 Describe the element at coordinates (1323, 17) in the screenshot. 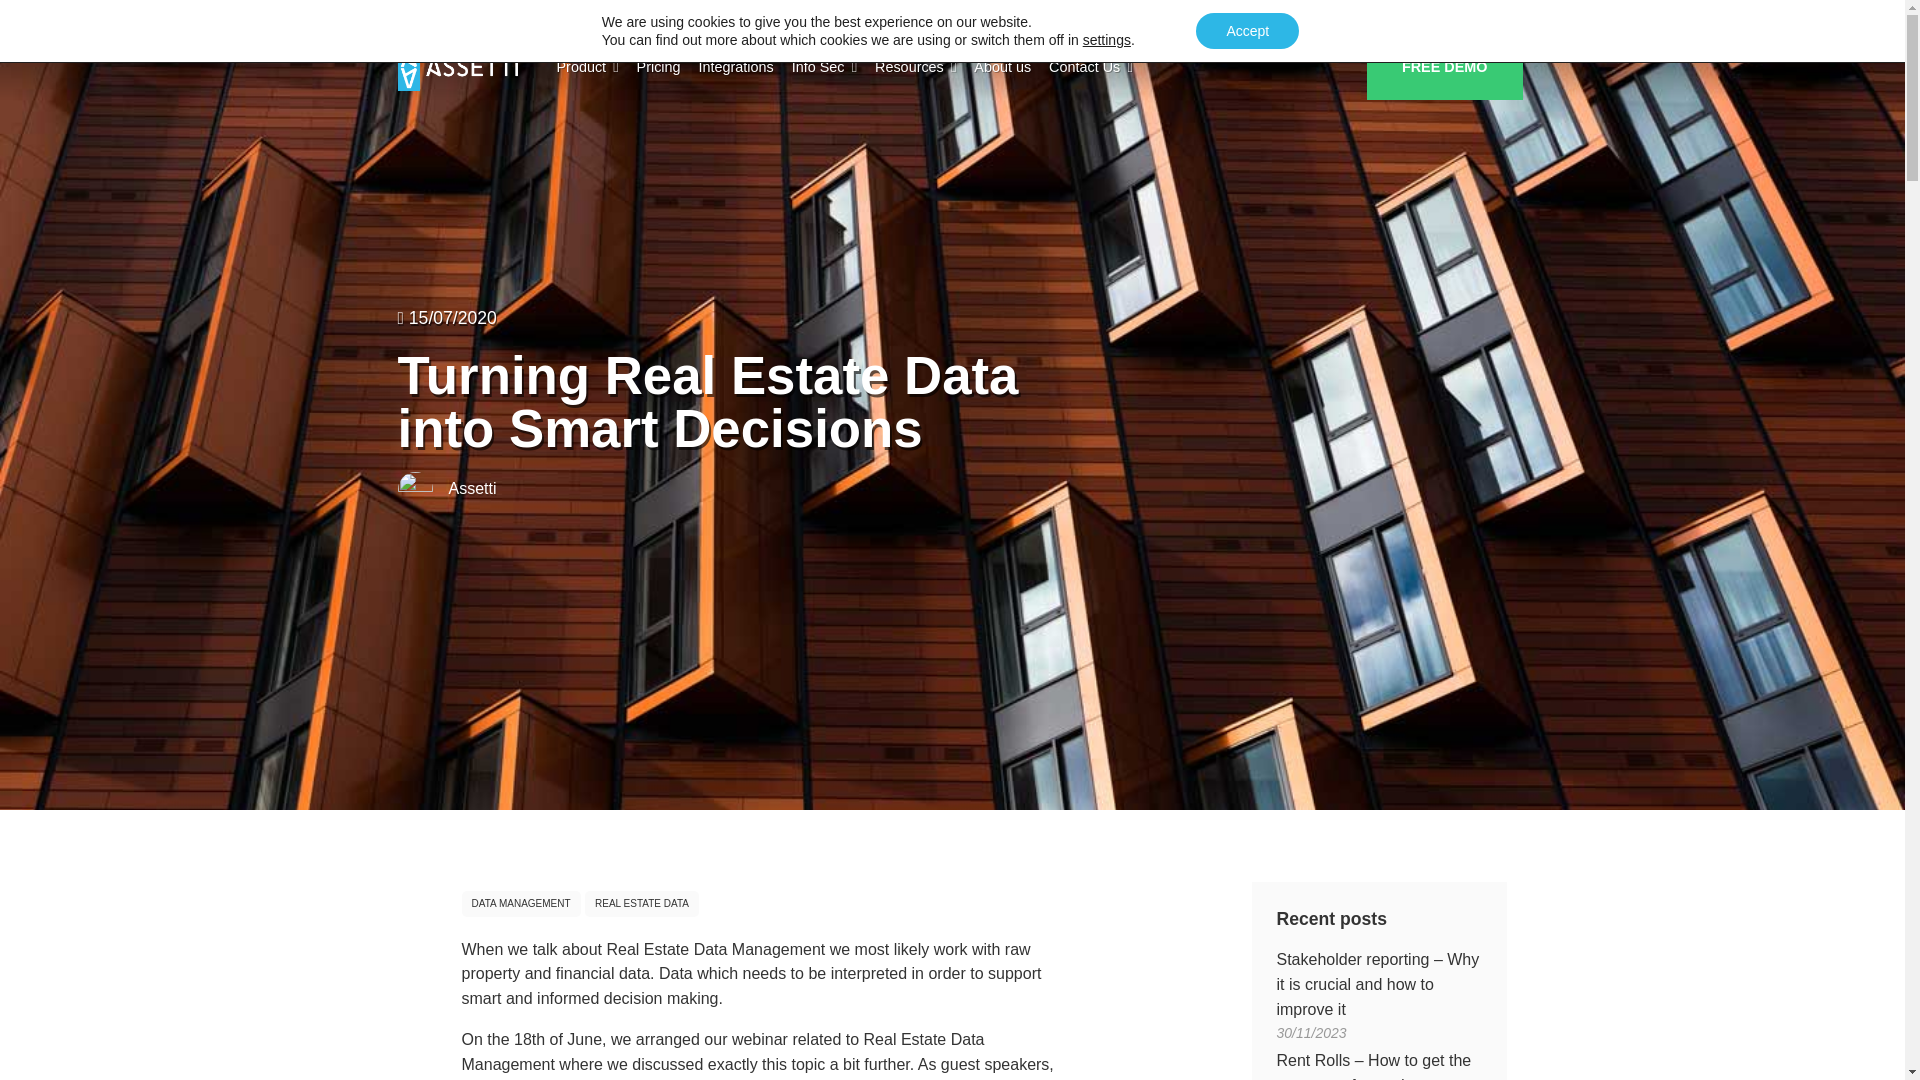

I see `Login` at that location.